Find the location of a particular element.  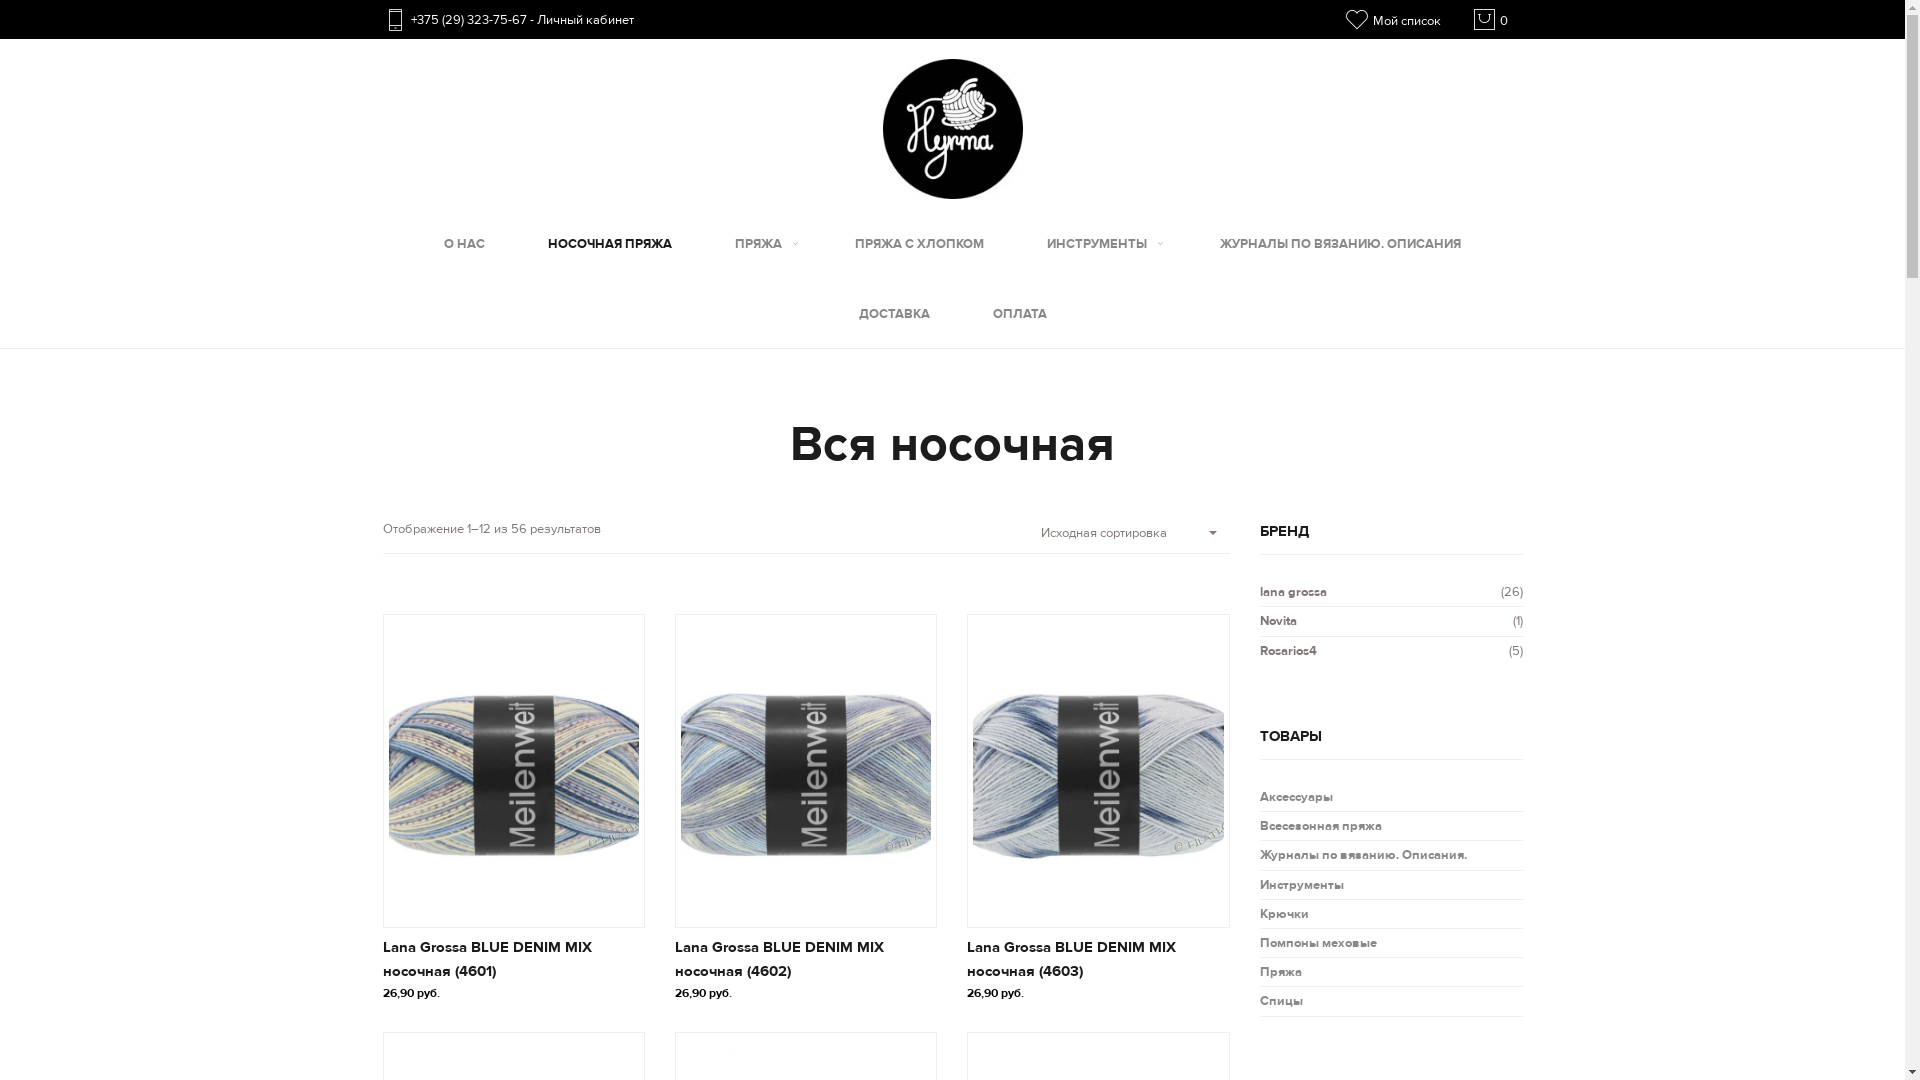

0 is located at coordinates (1490, 19).